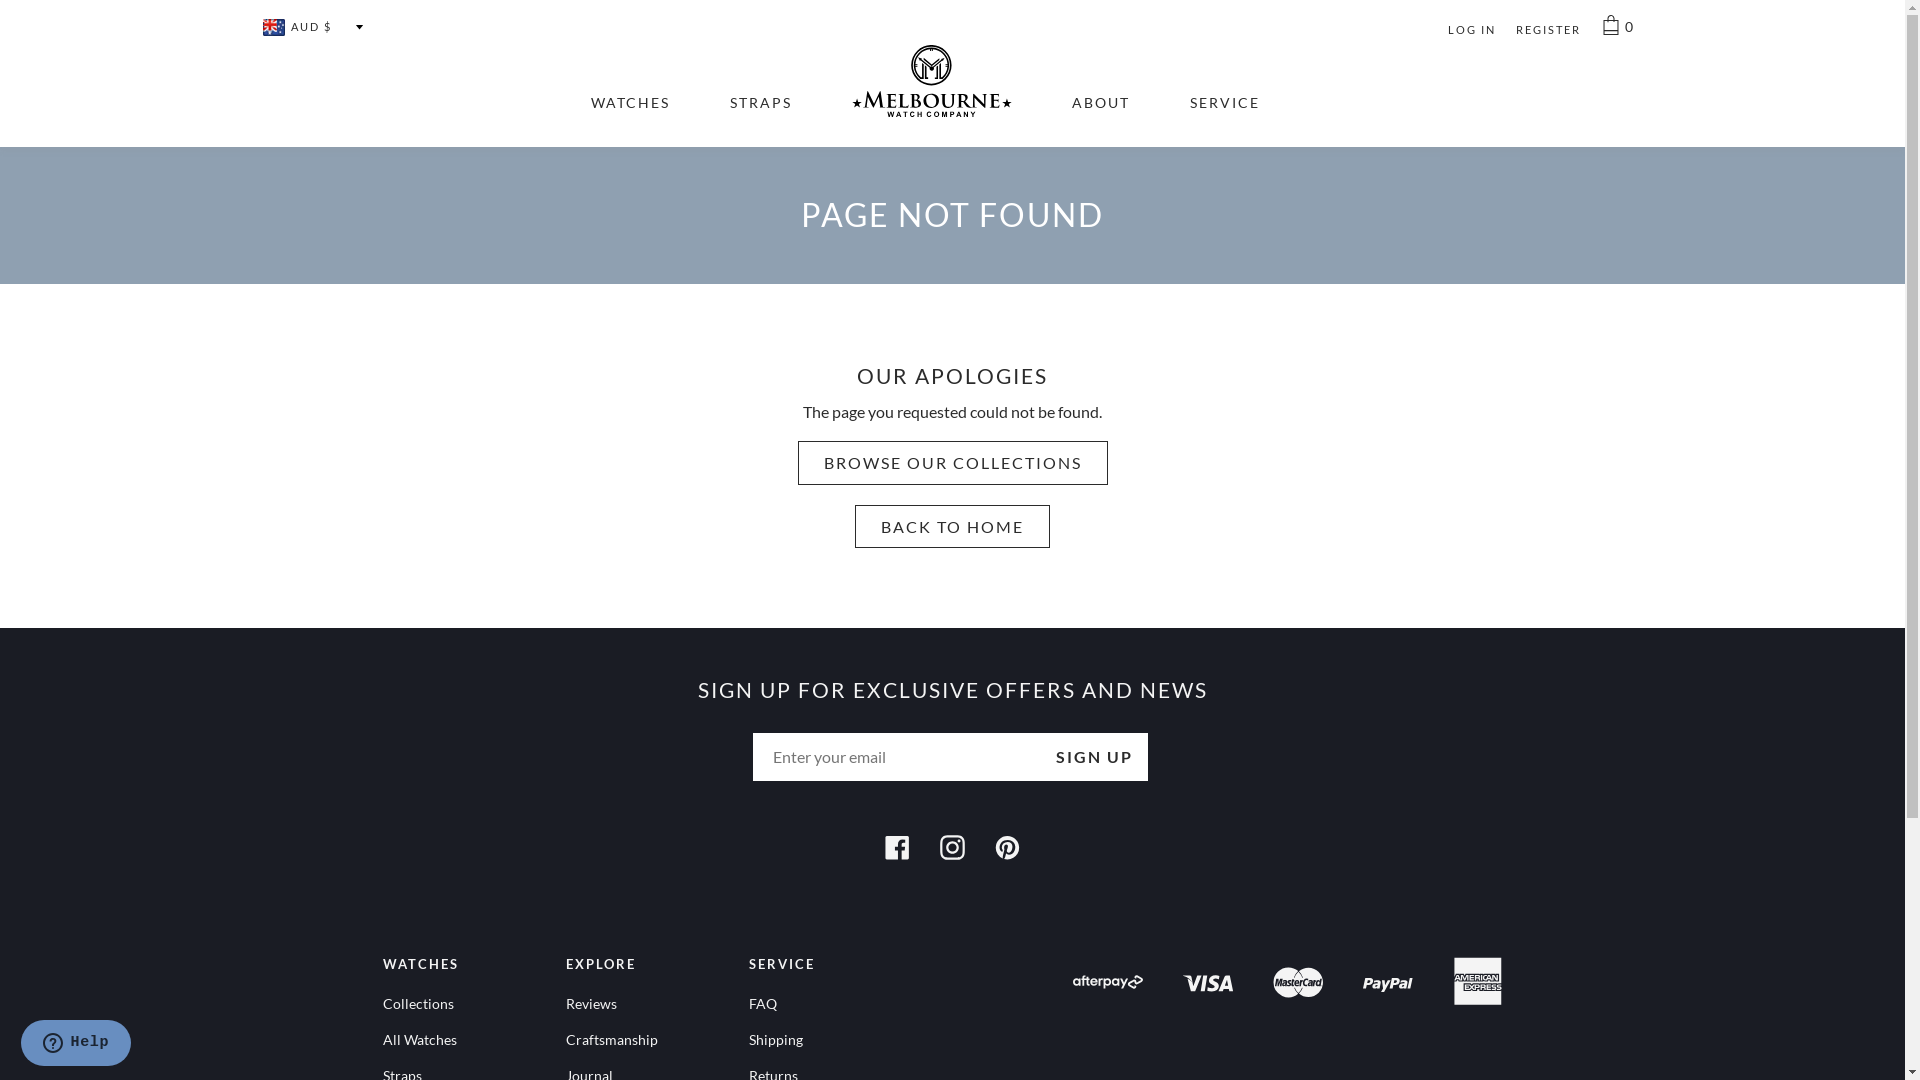  I want to click on 0, so click(1616, 28).